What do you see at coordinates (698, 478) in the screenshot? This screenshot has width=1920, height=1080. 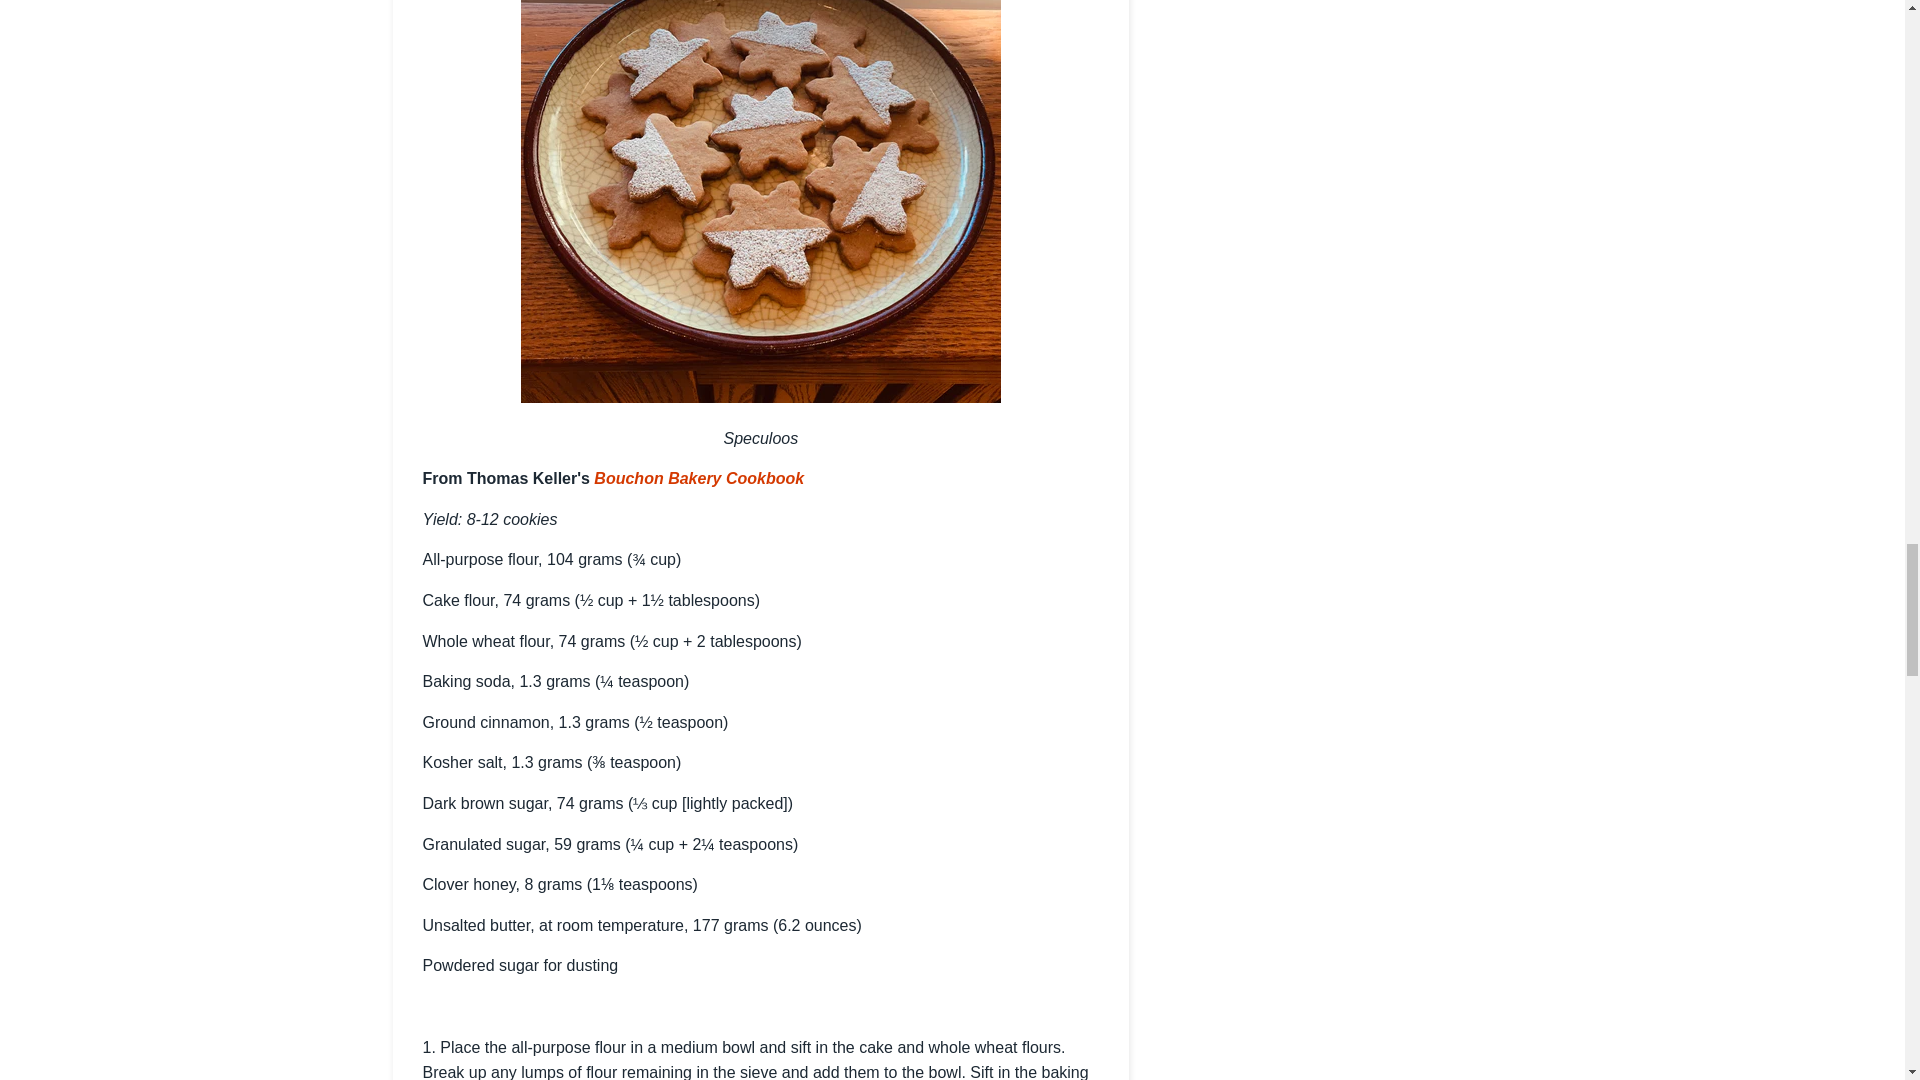 I see `Bouchon Bakery Cookbook` at bounding box center [698, 478].